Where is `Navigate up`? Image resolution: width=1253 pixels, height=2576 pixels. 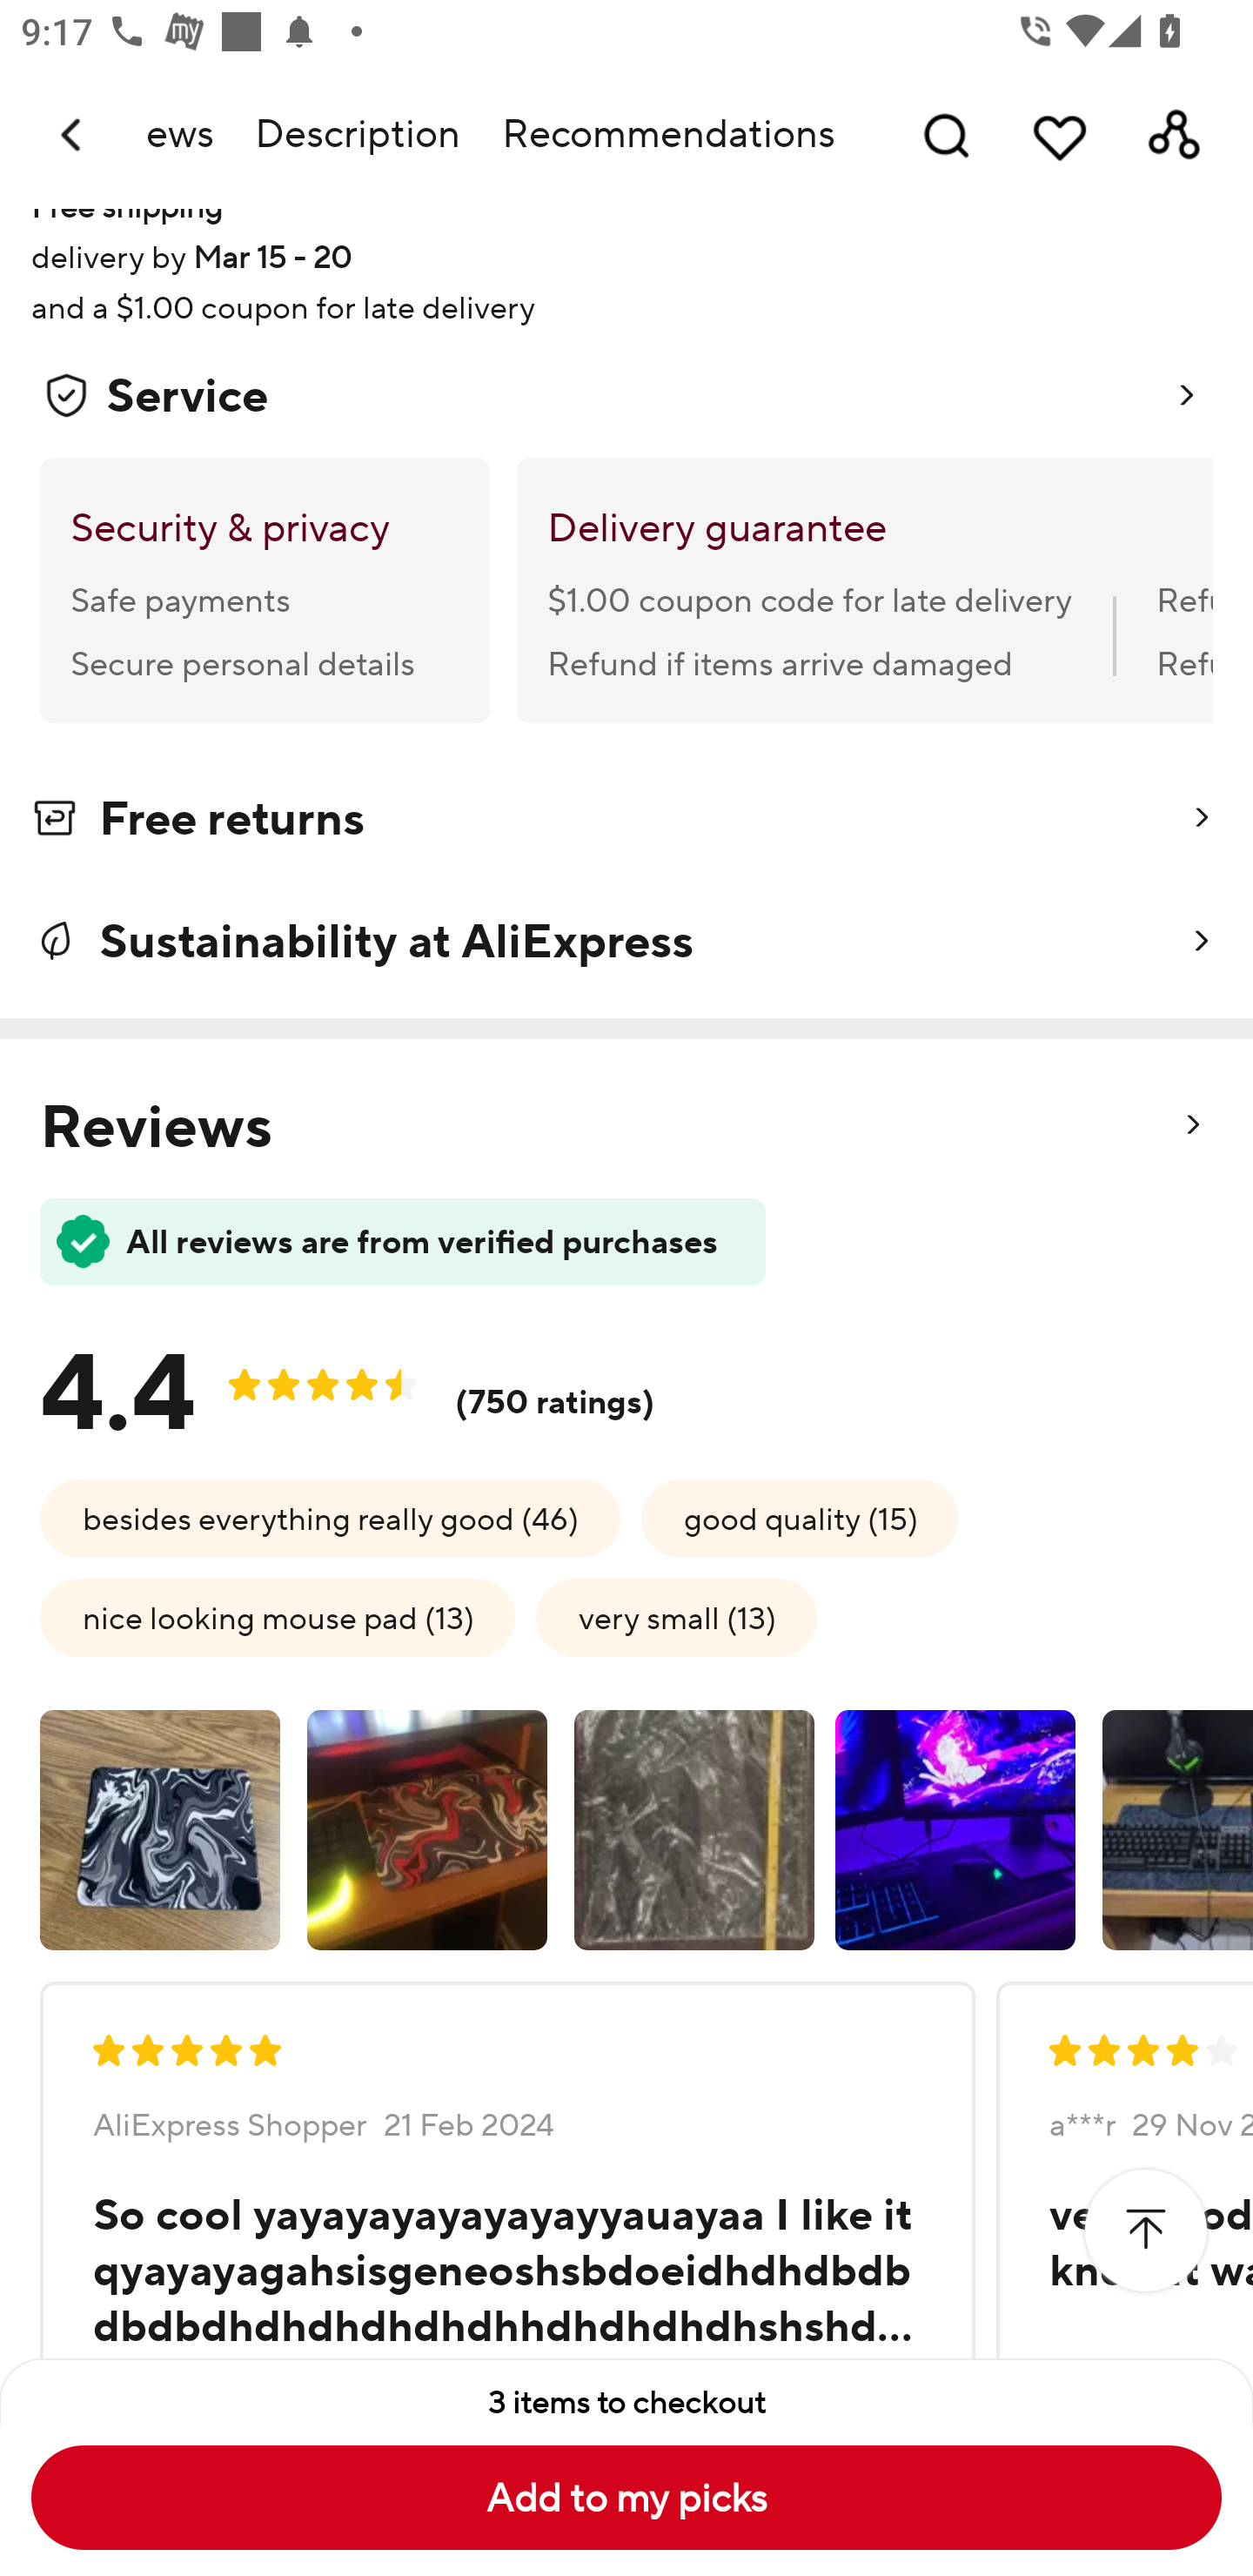 Navigate up is located at coordinates (73, 135).